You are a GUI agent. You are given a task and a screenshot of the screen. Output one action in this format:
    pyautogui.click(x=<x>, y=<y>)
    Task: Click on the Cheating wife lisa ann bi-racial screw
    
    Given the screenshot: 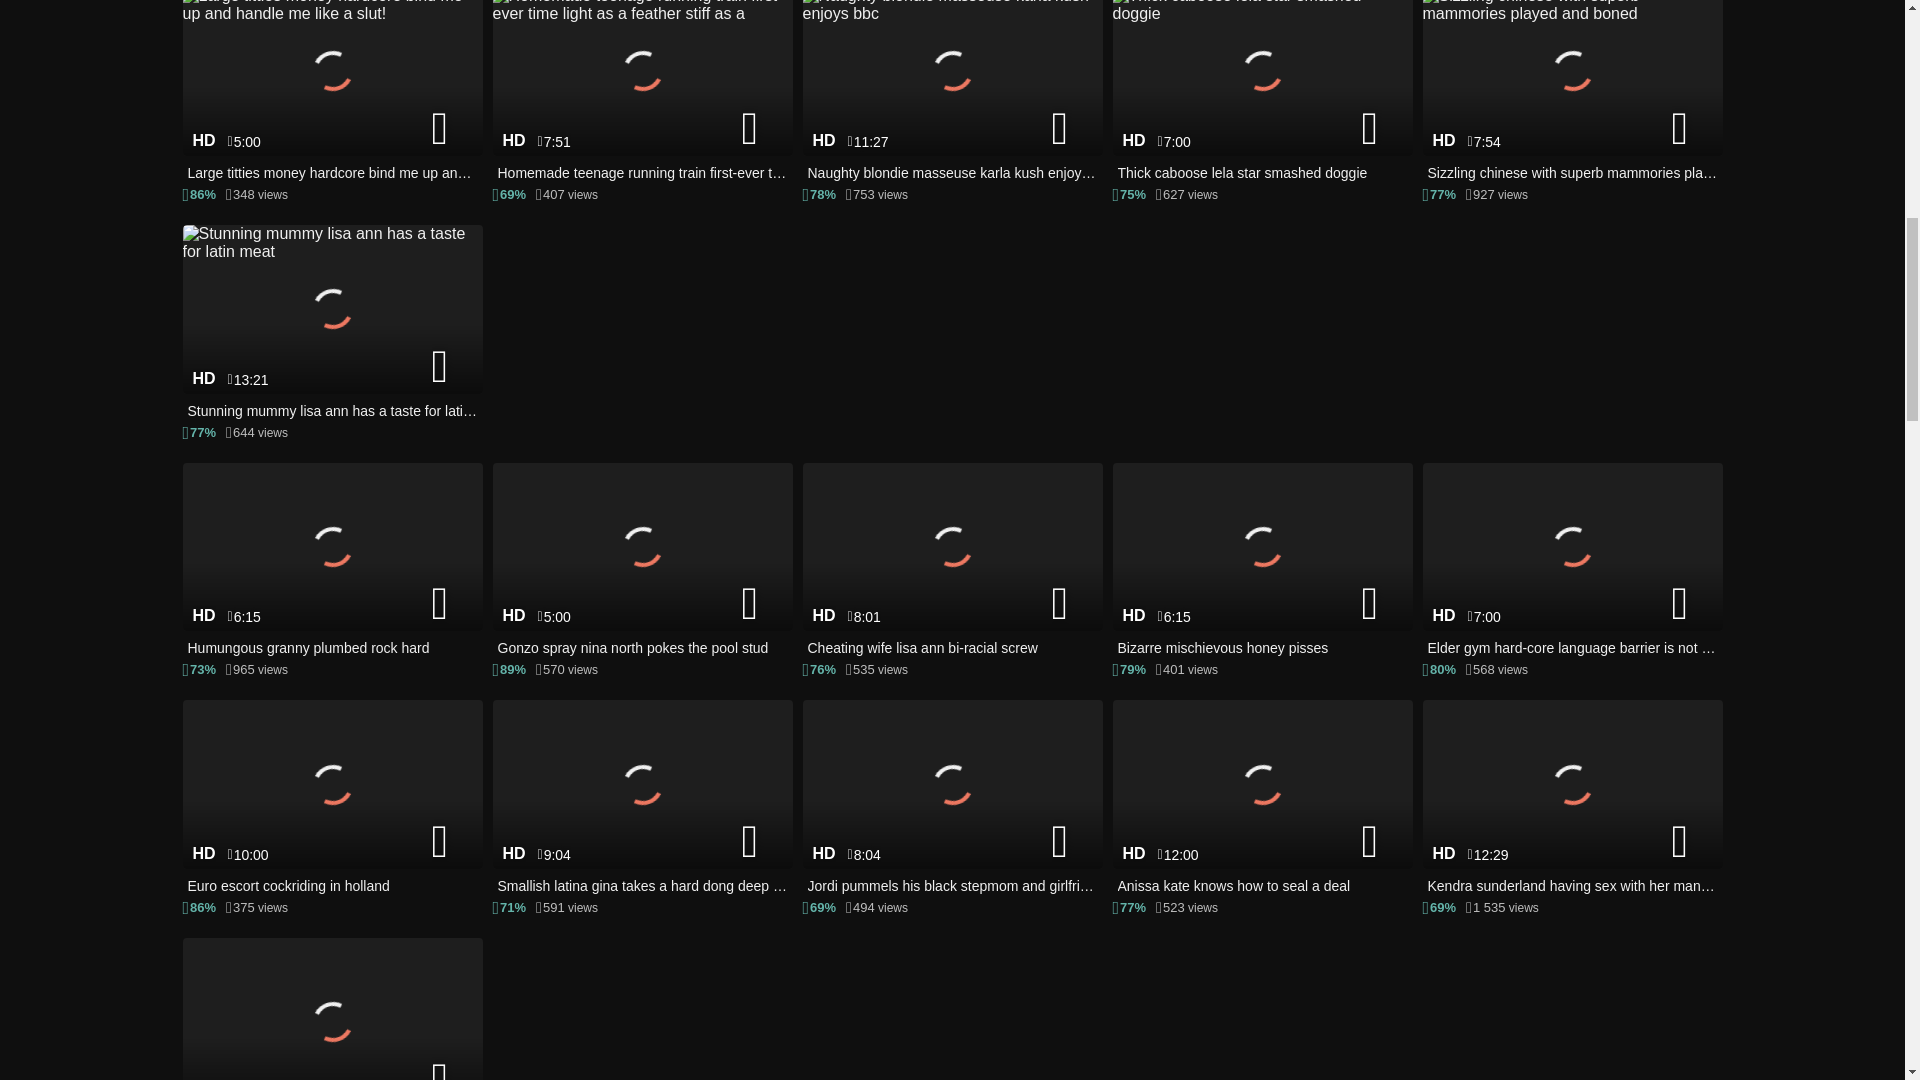 What is the action you would take?
    pyautogui.click(x=952, y=560)
    